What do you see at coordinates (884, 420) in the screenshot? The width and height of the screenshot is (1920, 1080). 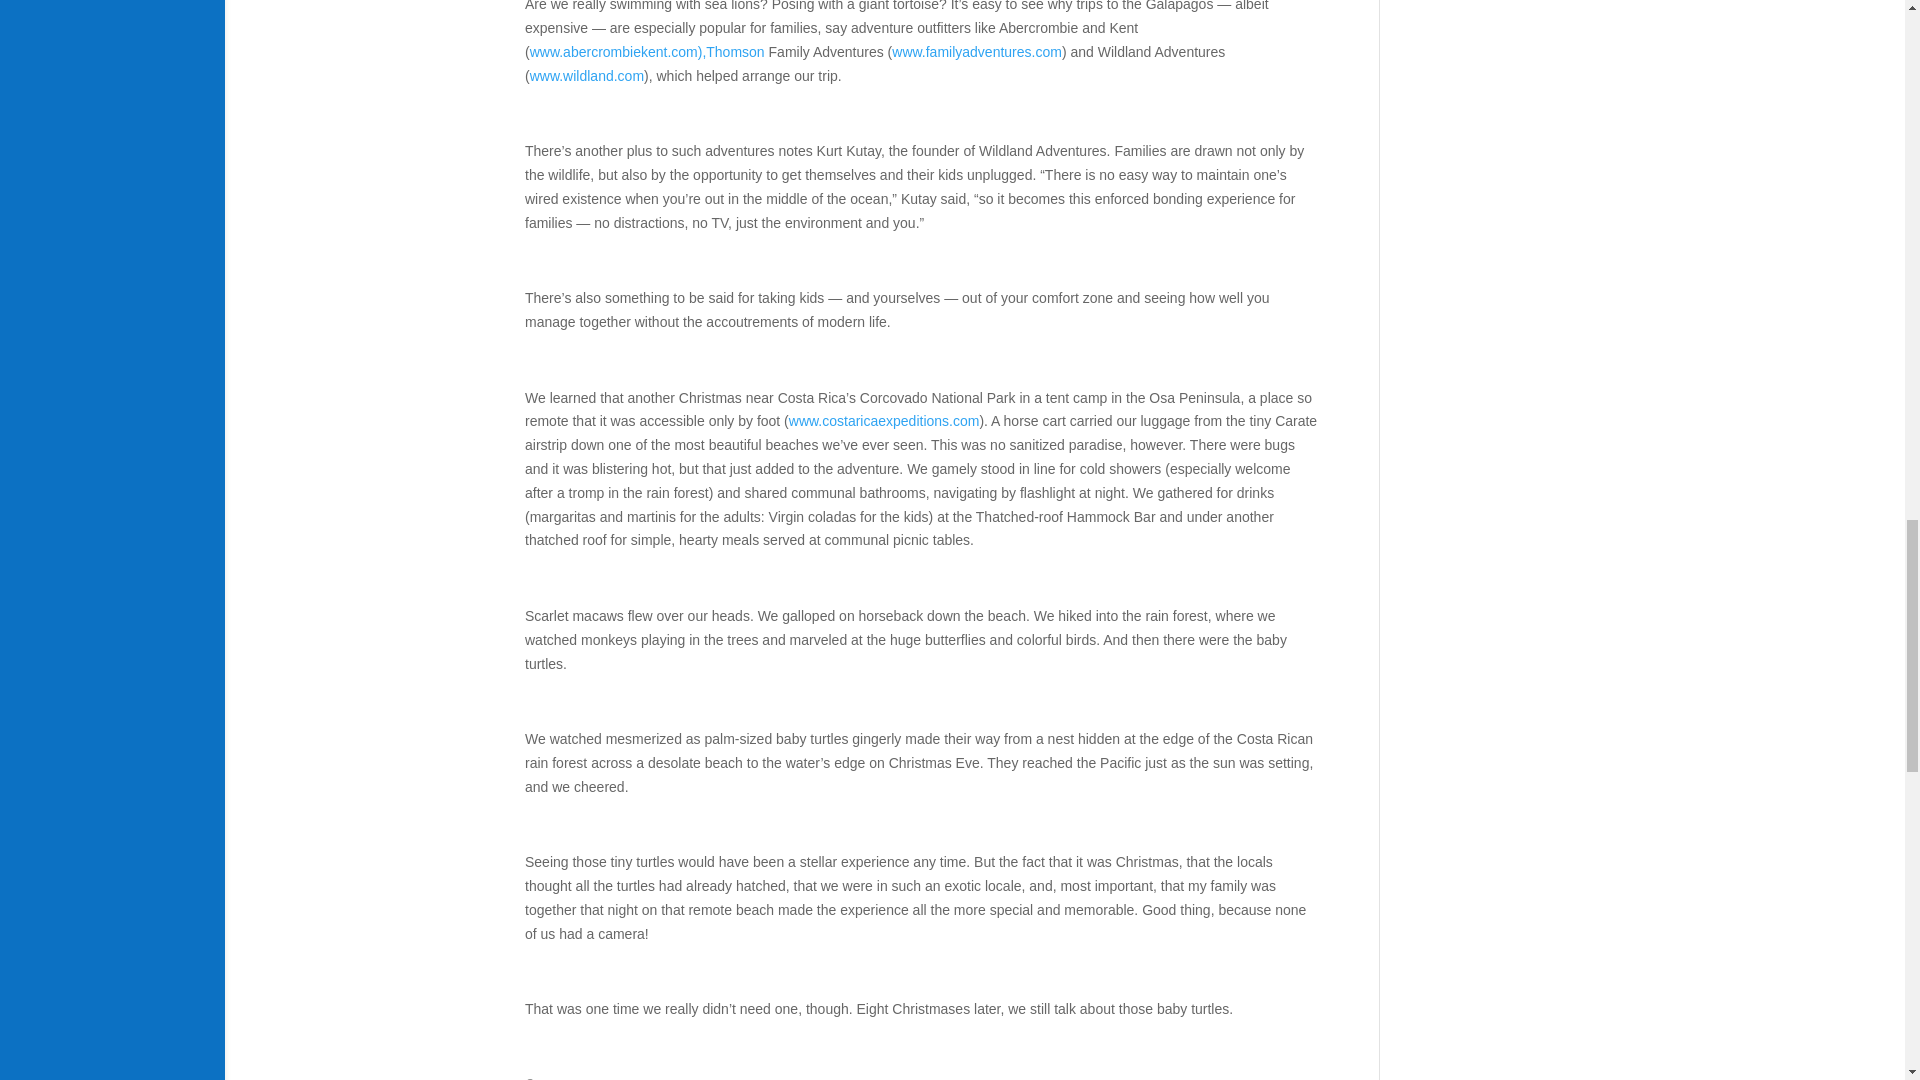 I see `www.costaricaexpeditions.com` at bounding box center [884, 420].